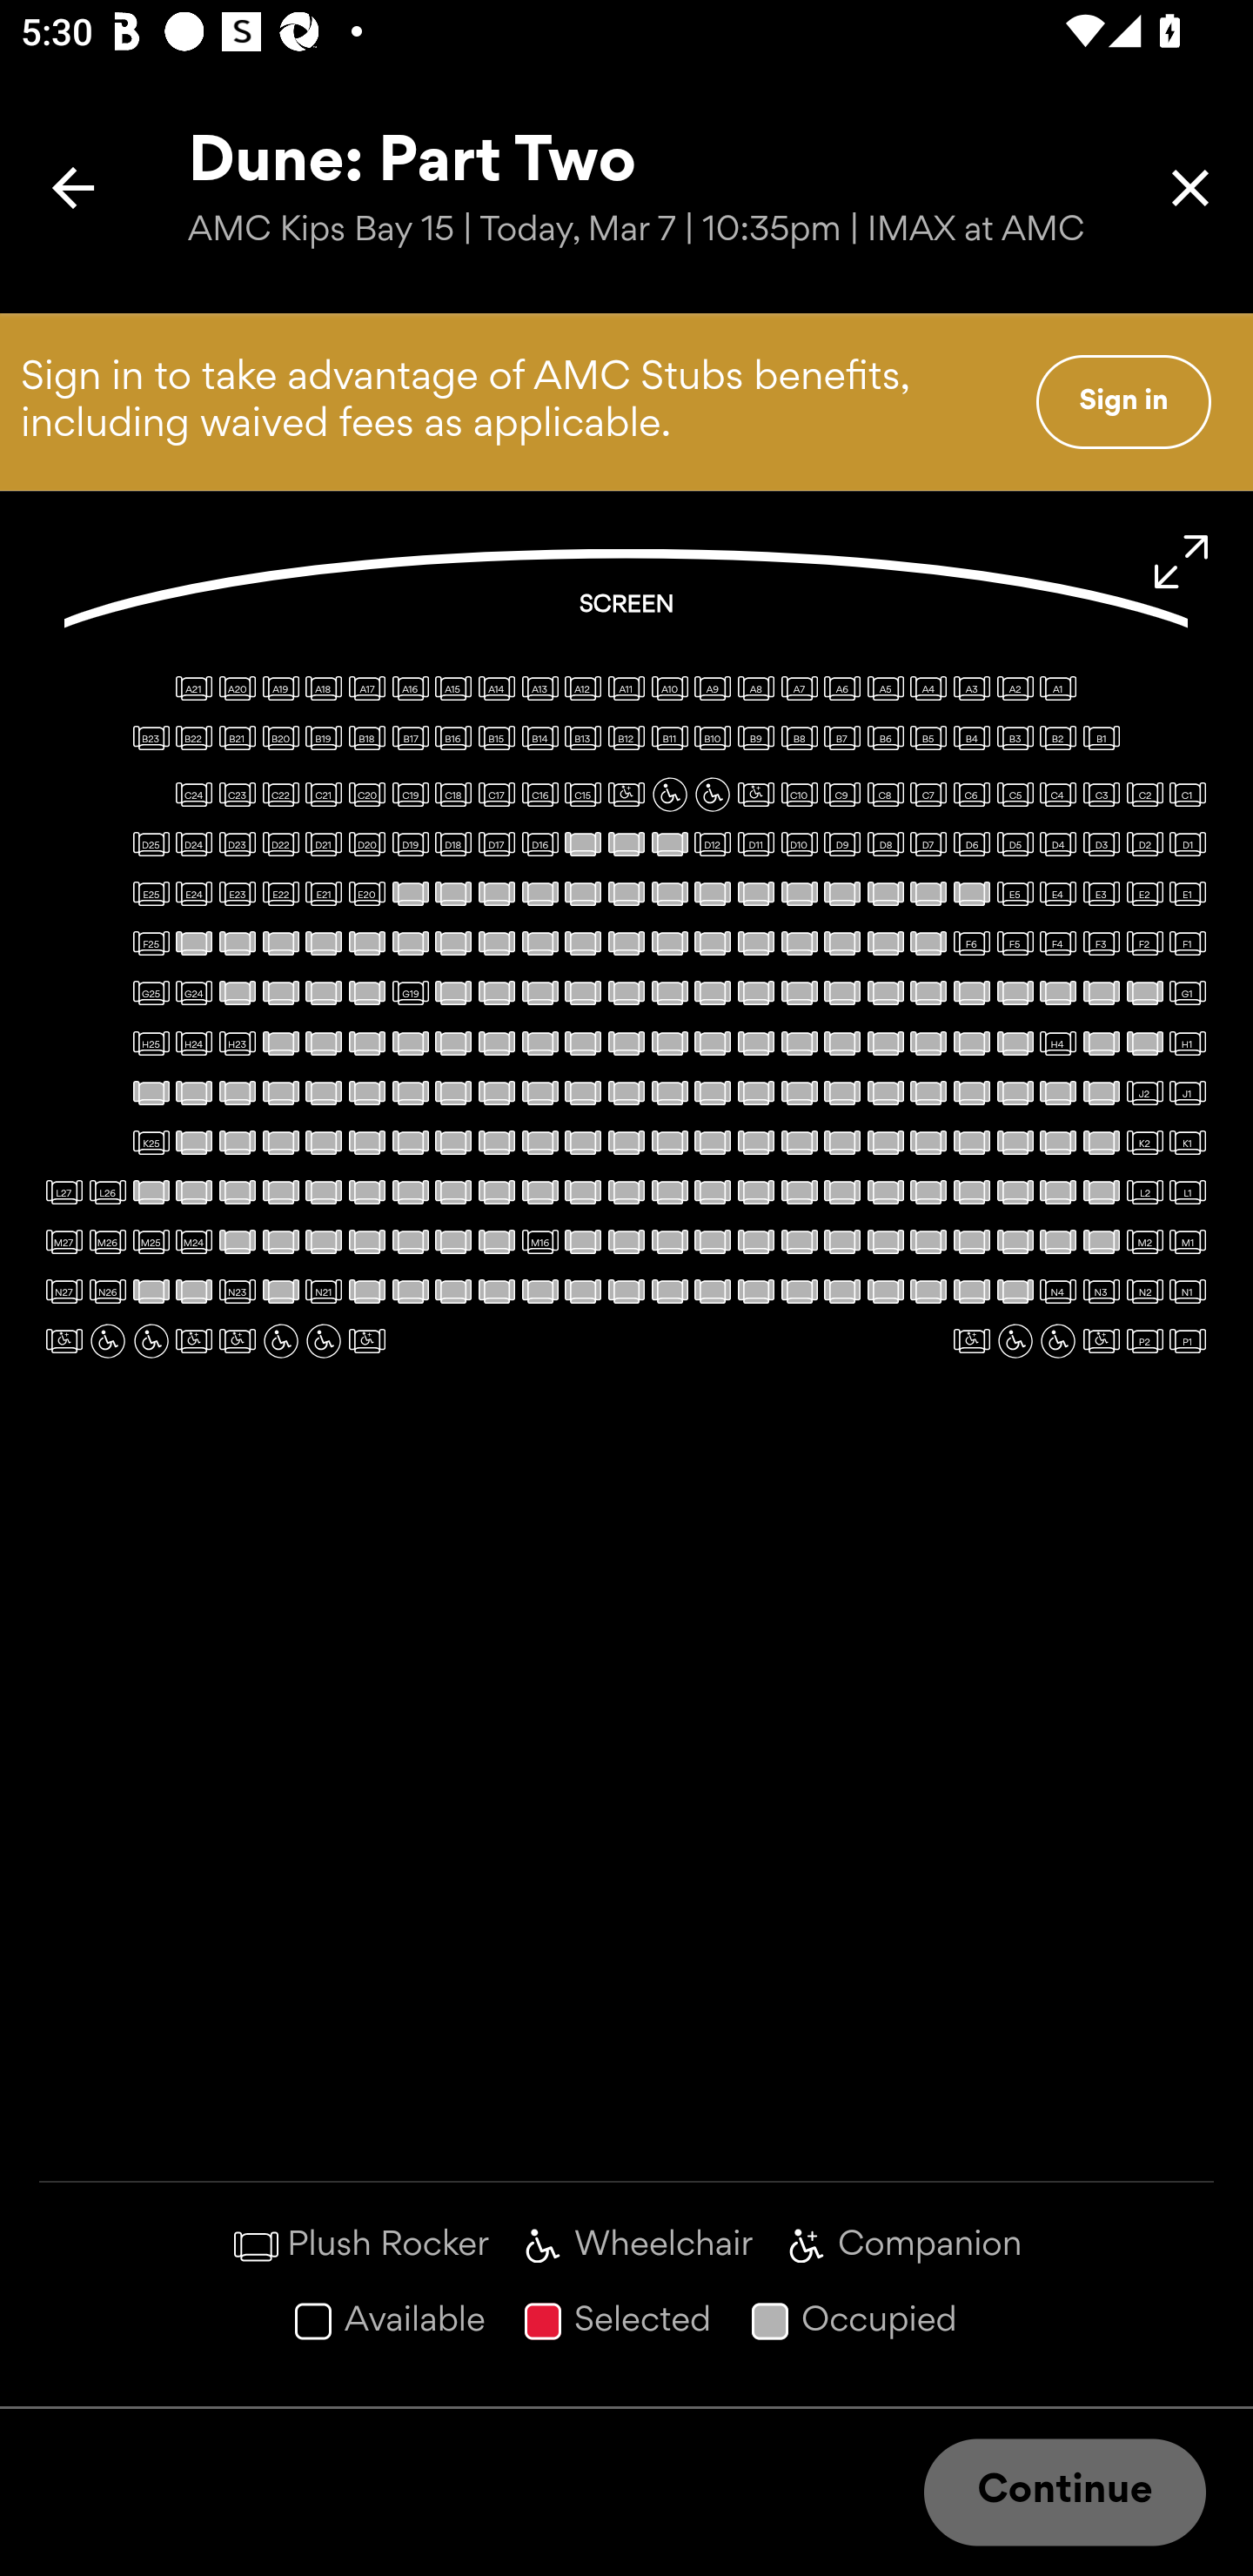  I want to click on C6, Regular seat, available, so click(971, 795).